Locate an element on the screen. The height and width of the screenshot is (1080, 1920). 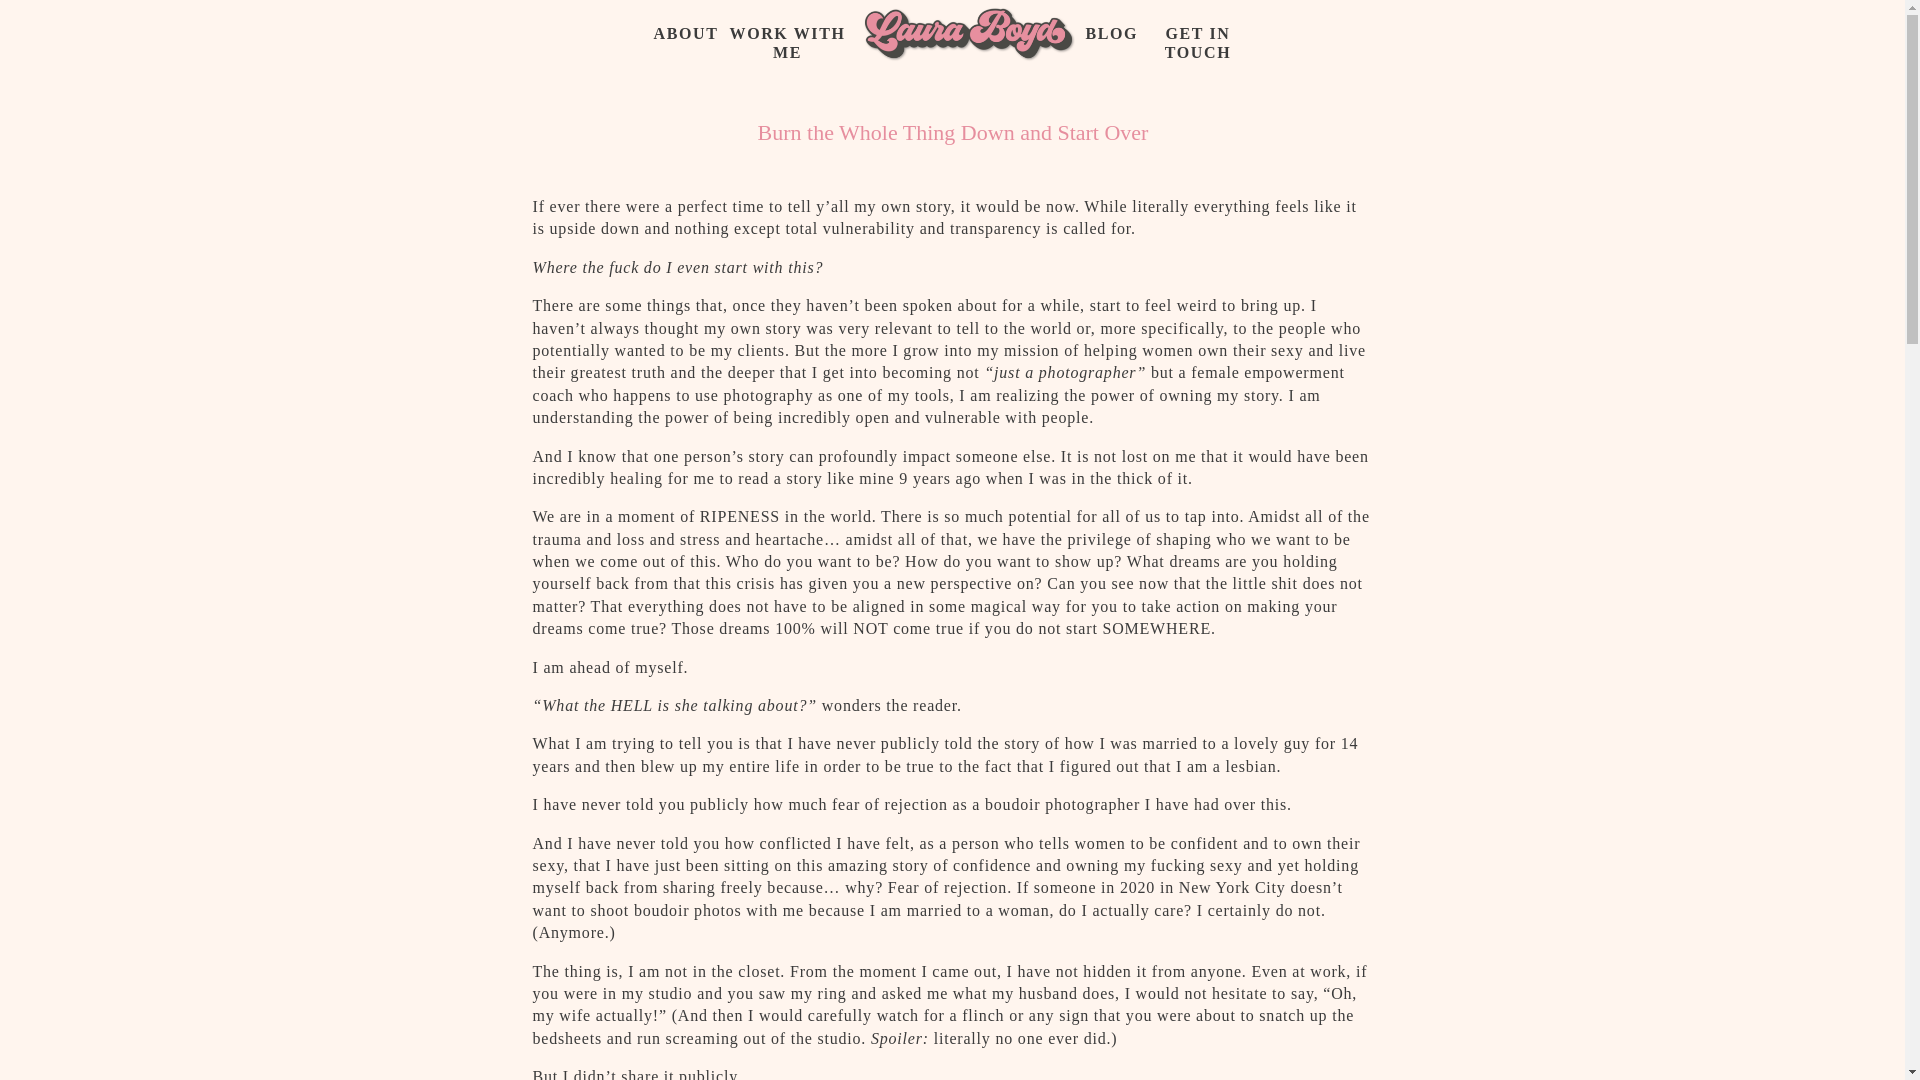
WORK WITH ME is located at coordinates (786, 33).